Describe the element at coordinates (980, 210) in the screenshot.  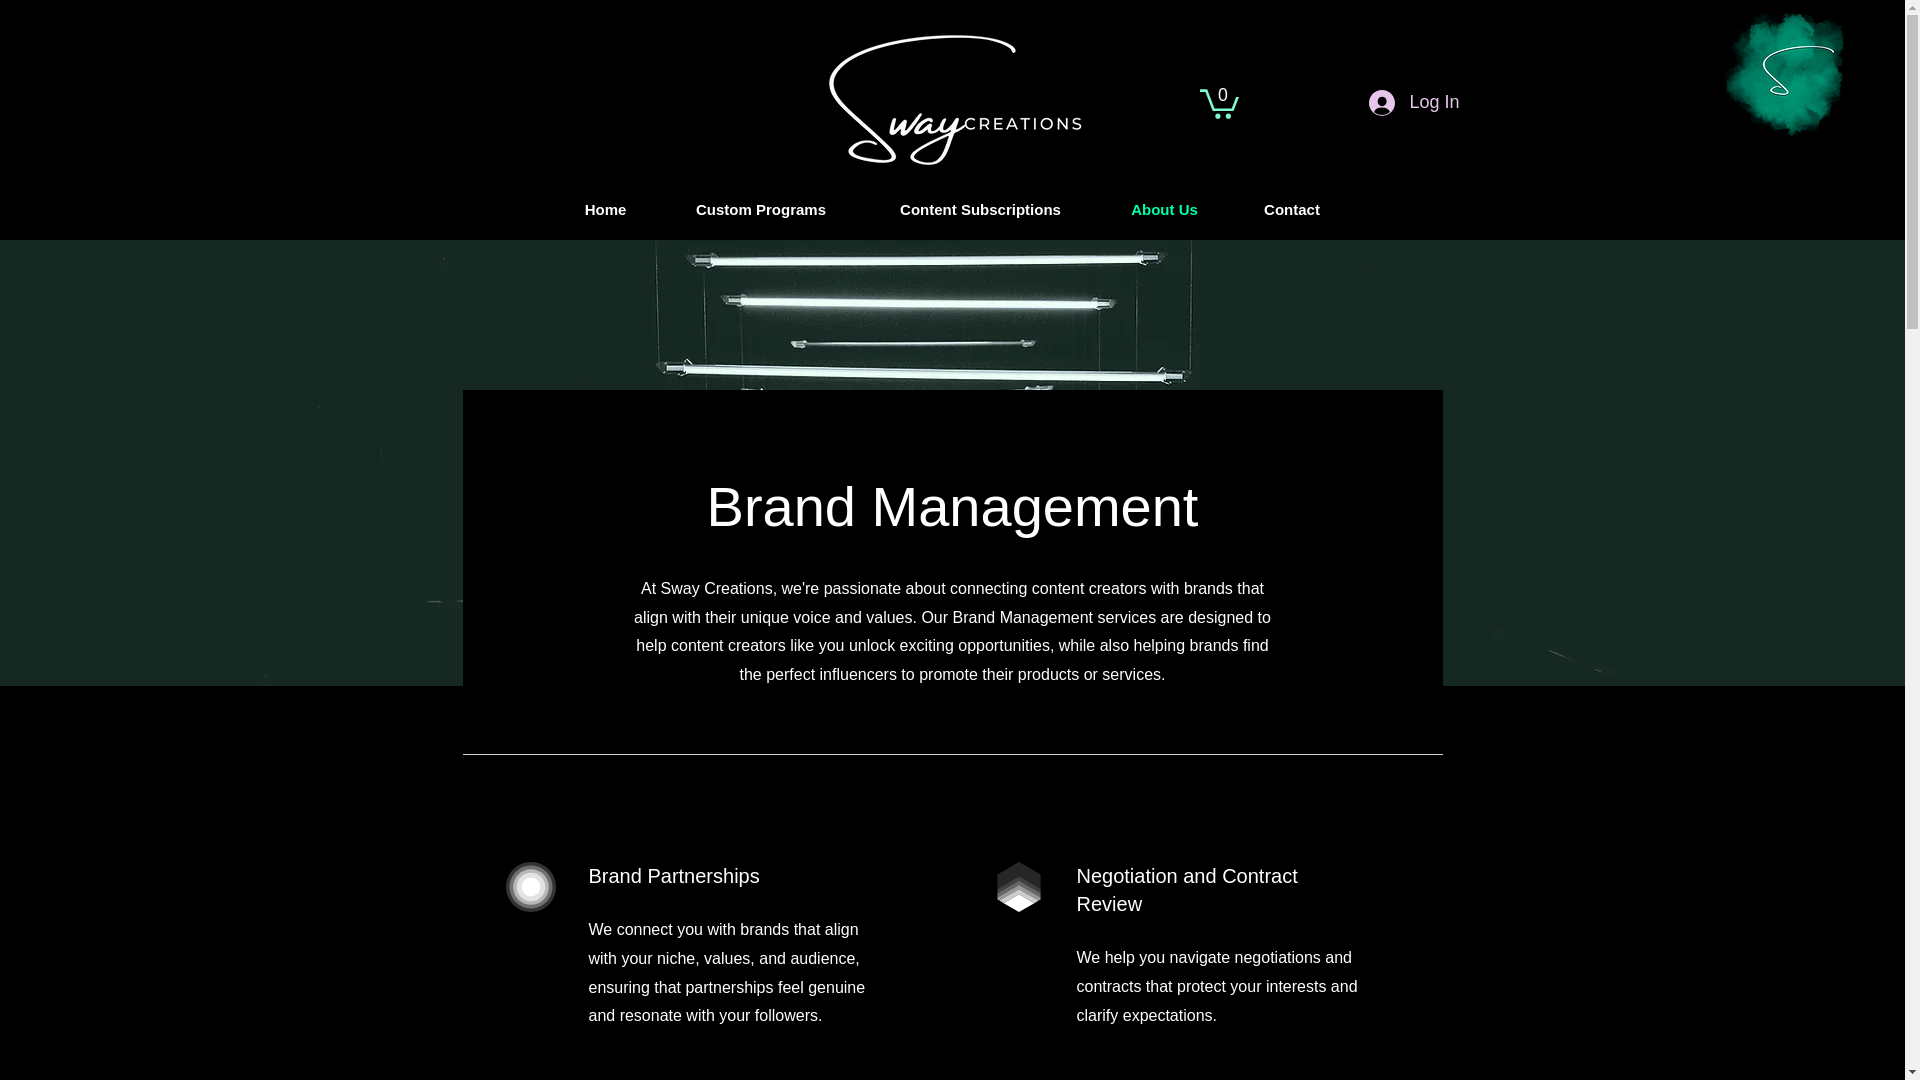
I see `Content Subscriptions` at that location.